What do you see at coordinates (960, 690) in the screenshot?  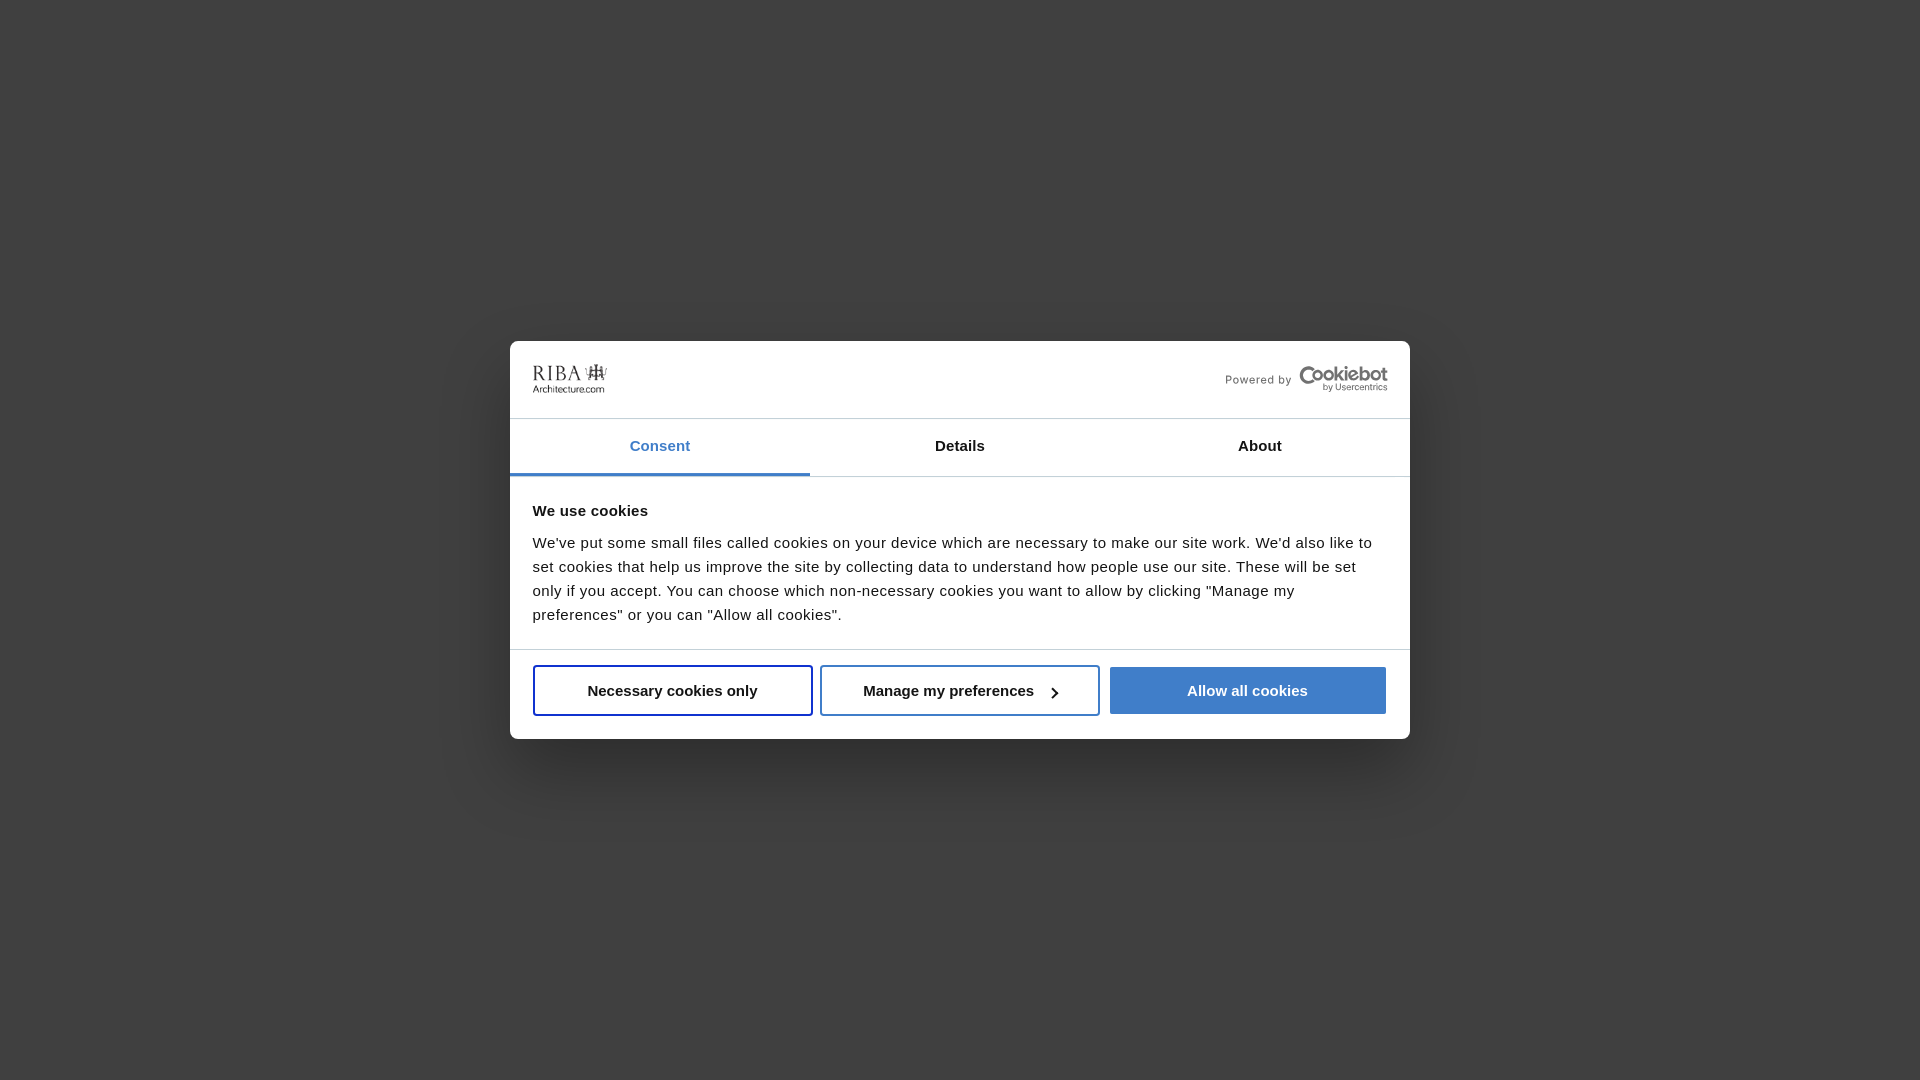 I see `Manage my preferences` at bounding box center [960, 690].